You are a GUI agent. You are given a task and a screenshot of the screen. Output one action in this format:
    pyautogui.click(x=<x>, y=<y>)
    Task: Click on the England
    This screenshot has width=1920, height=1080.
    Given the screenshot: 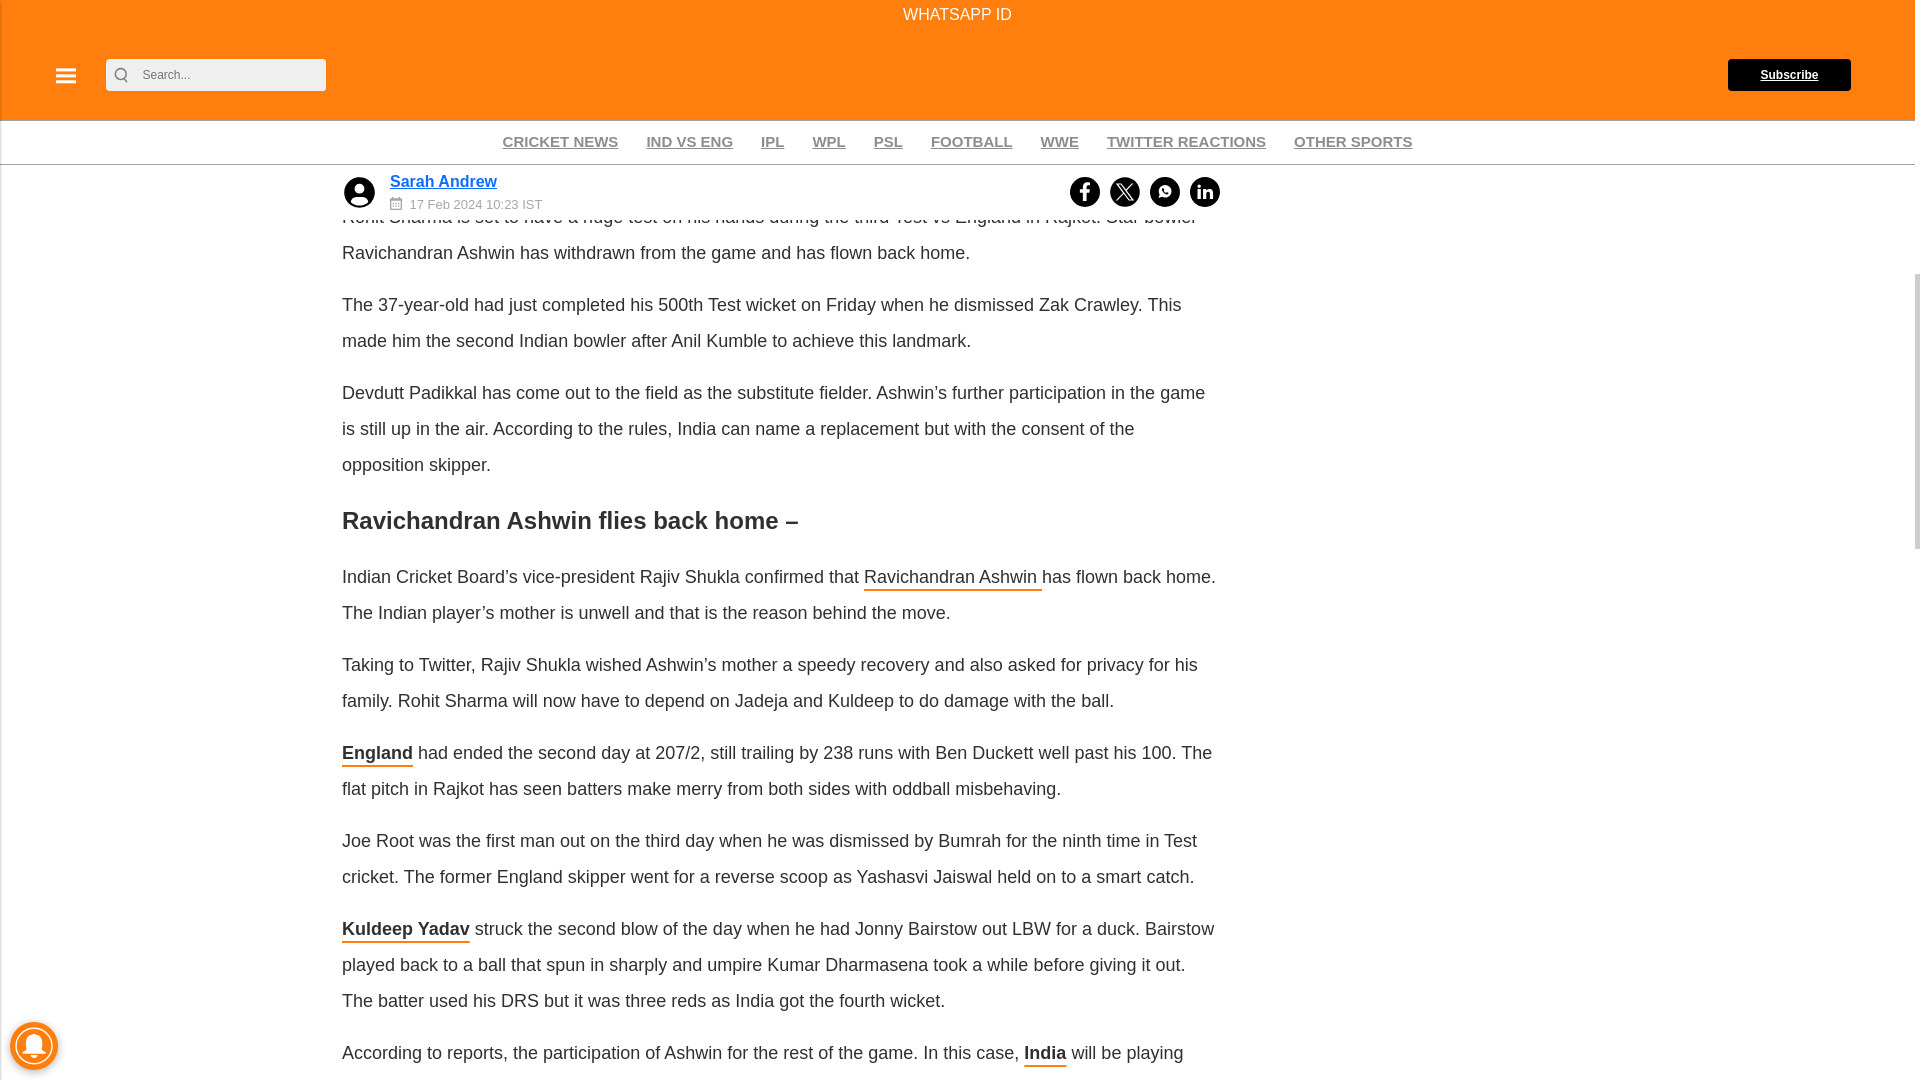 What is the action you would take?
    pyautogui.click(x=376, y=752)
    